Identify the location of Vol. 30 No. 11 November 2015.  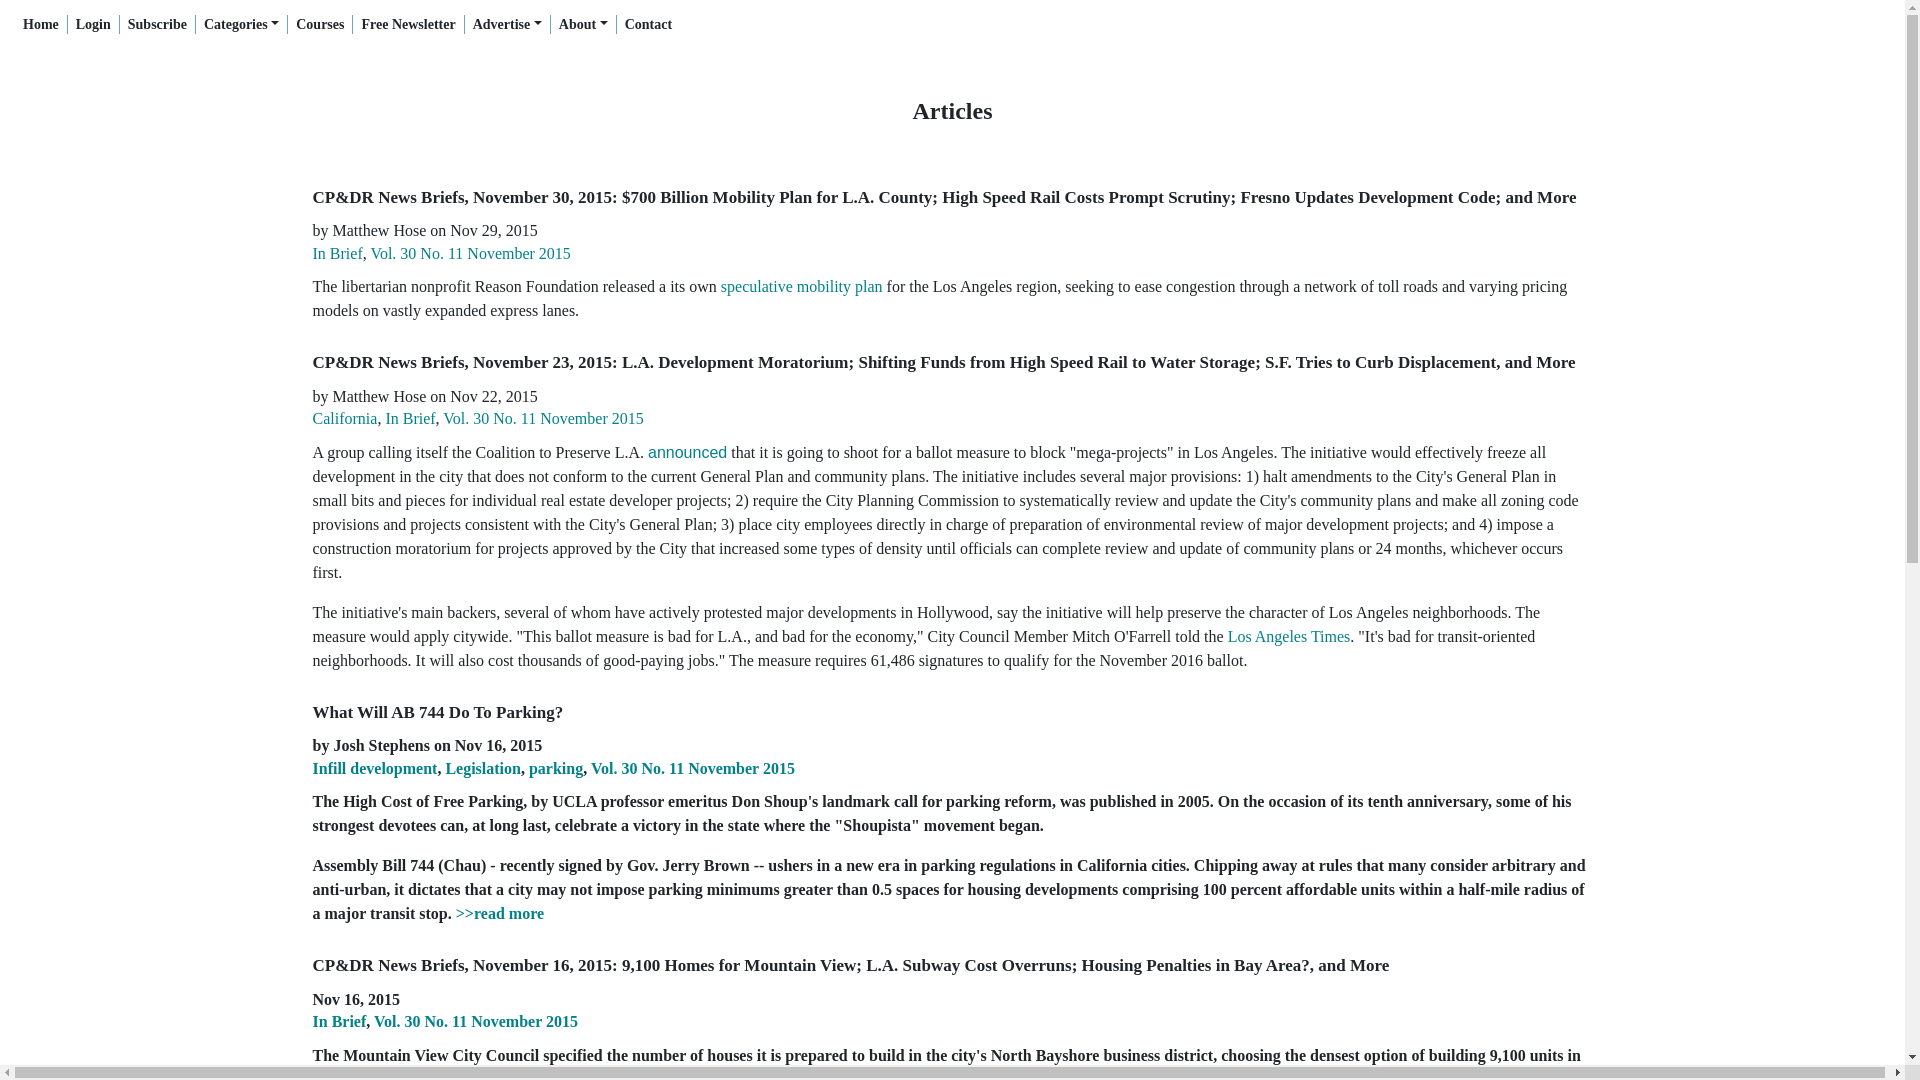
(543, 418).